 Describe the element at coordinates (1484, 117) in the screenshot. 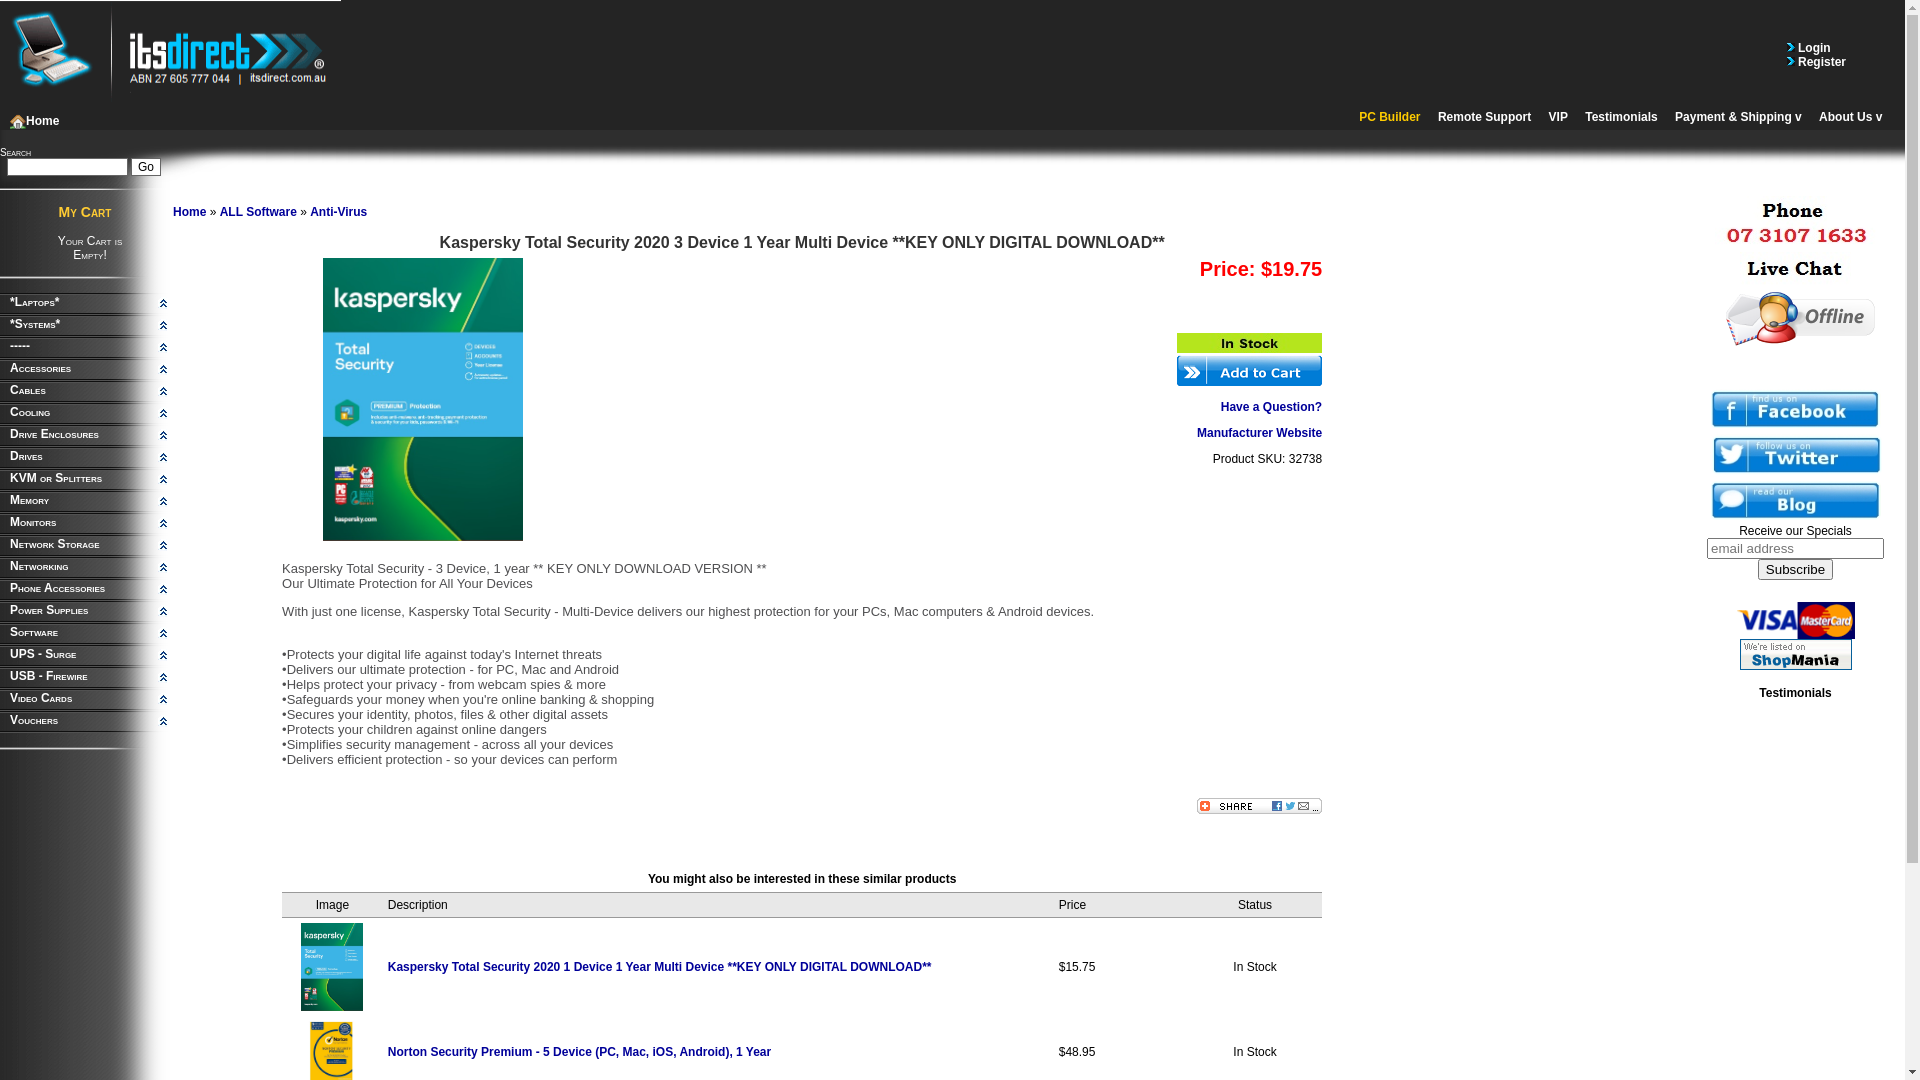

I see `Remote Support` at that location.